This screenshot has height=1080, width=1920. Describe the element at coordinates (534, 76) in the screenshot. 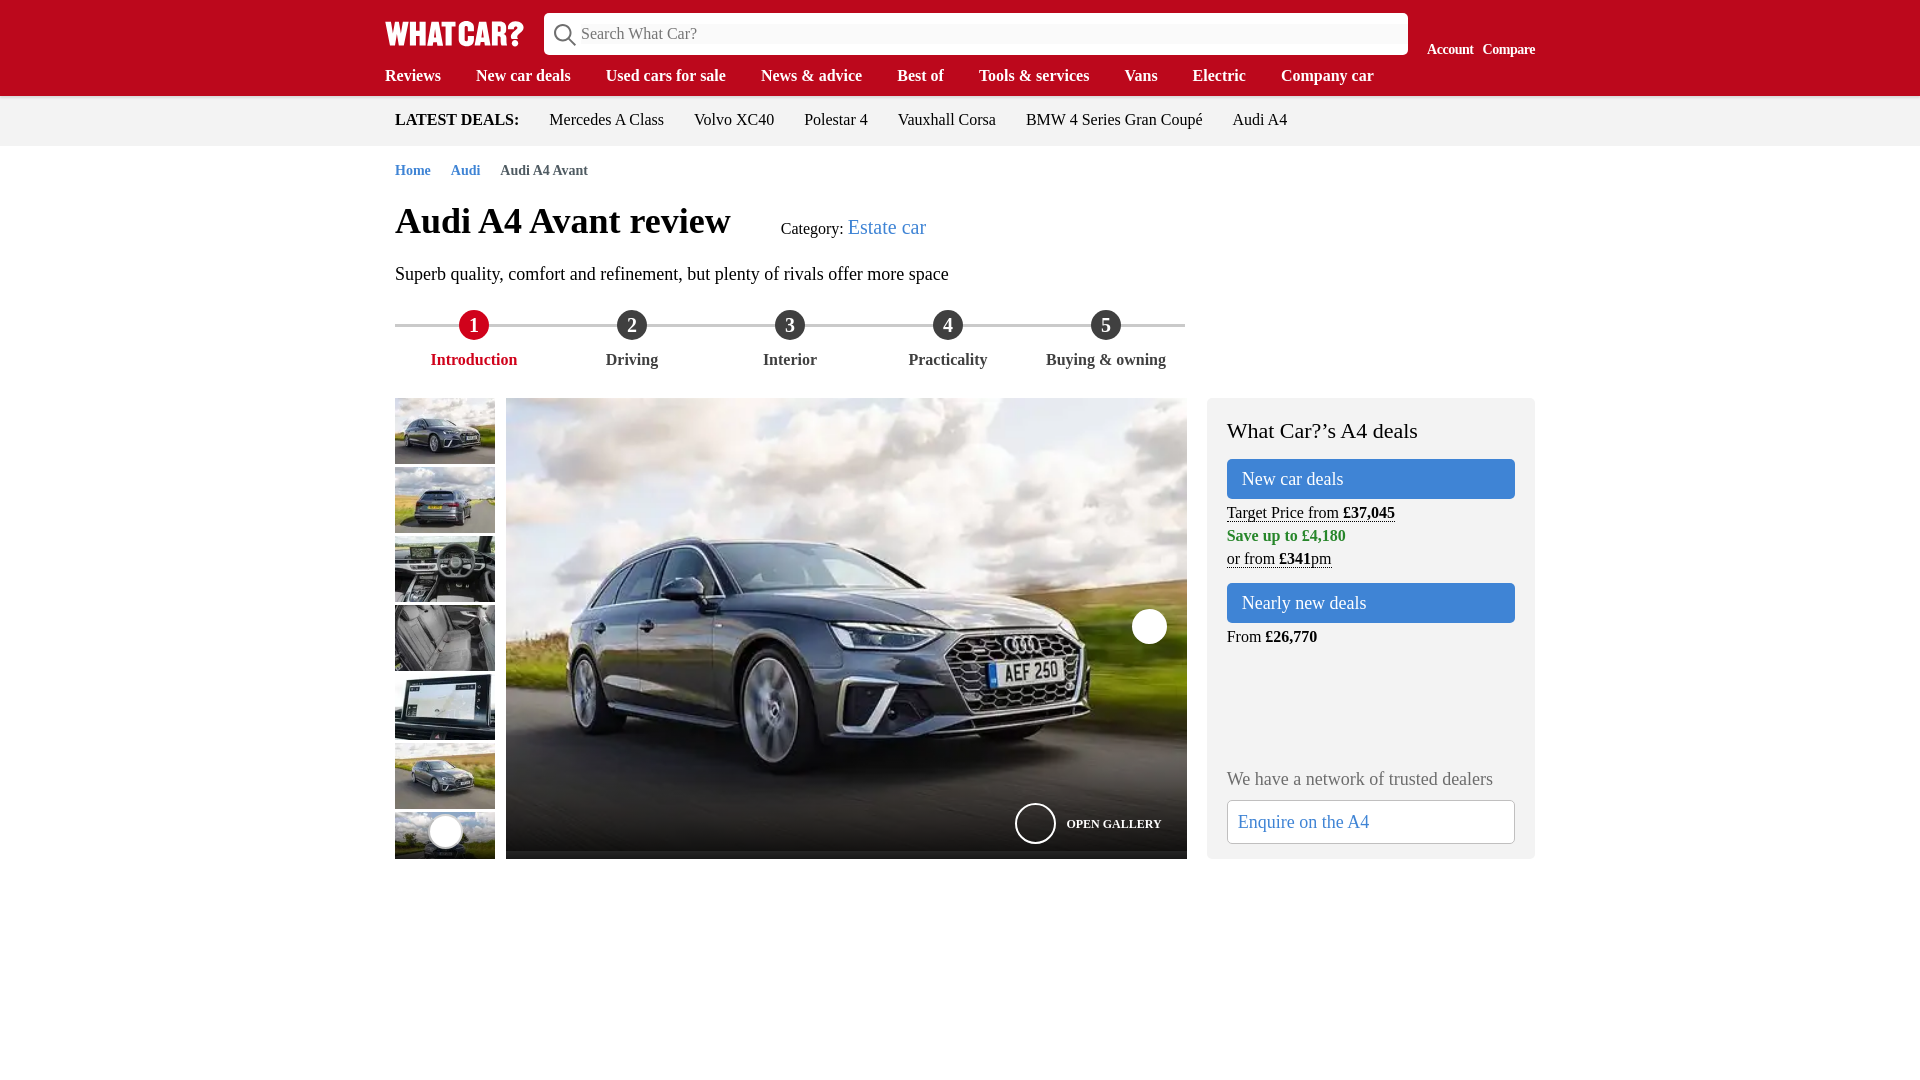

I see `New car deals` at that location.